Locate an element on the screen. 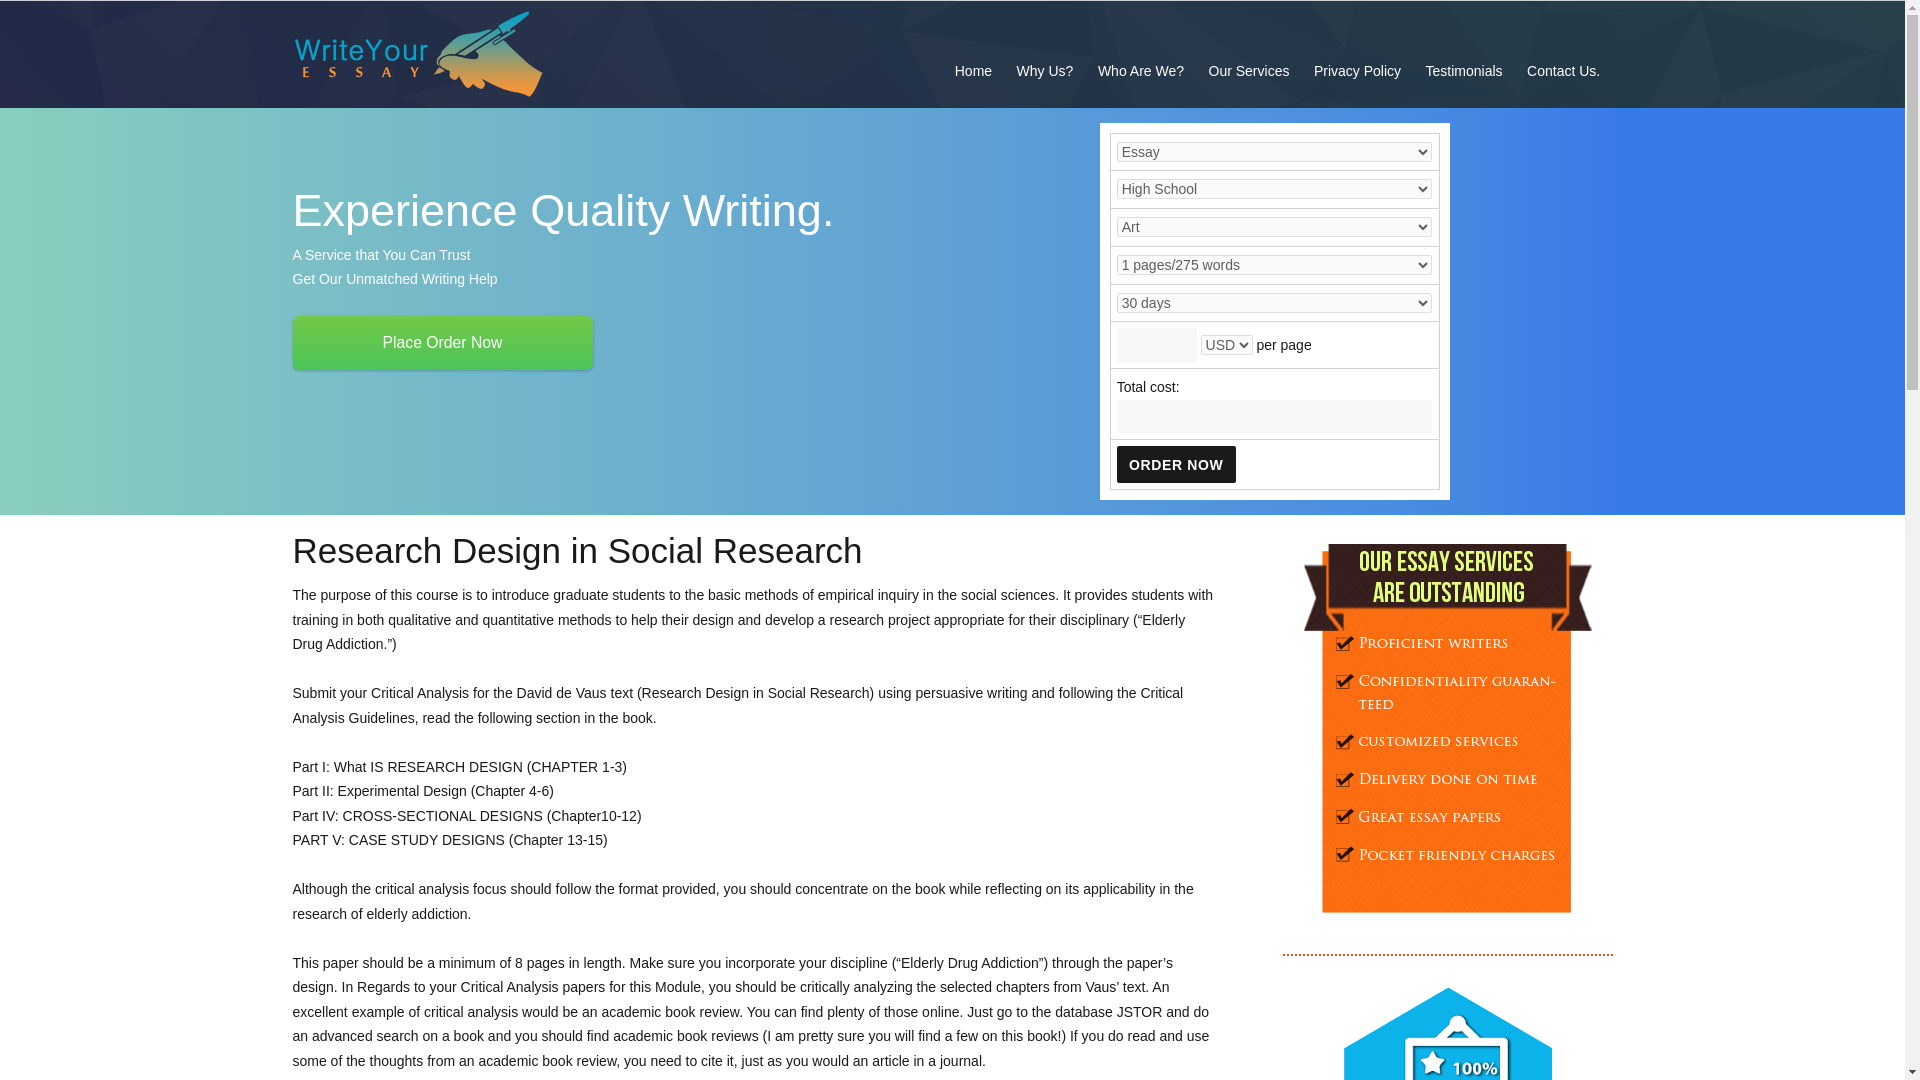  Privacy Policy is located at coordinates (1357, 70).